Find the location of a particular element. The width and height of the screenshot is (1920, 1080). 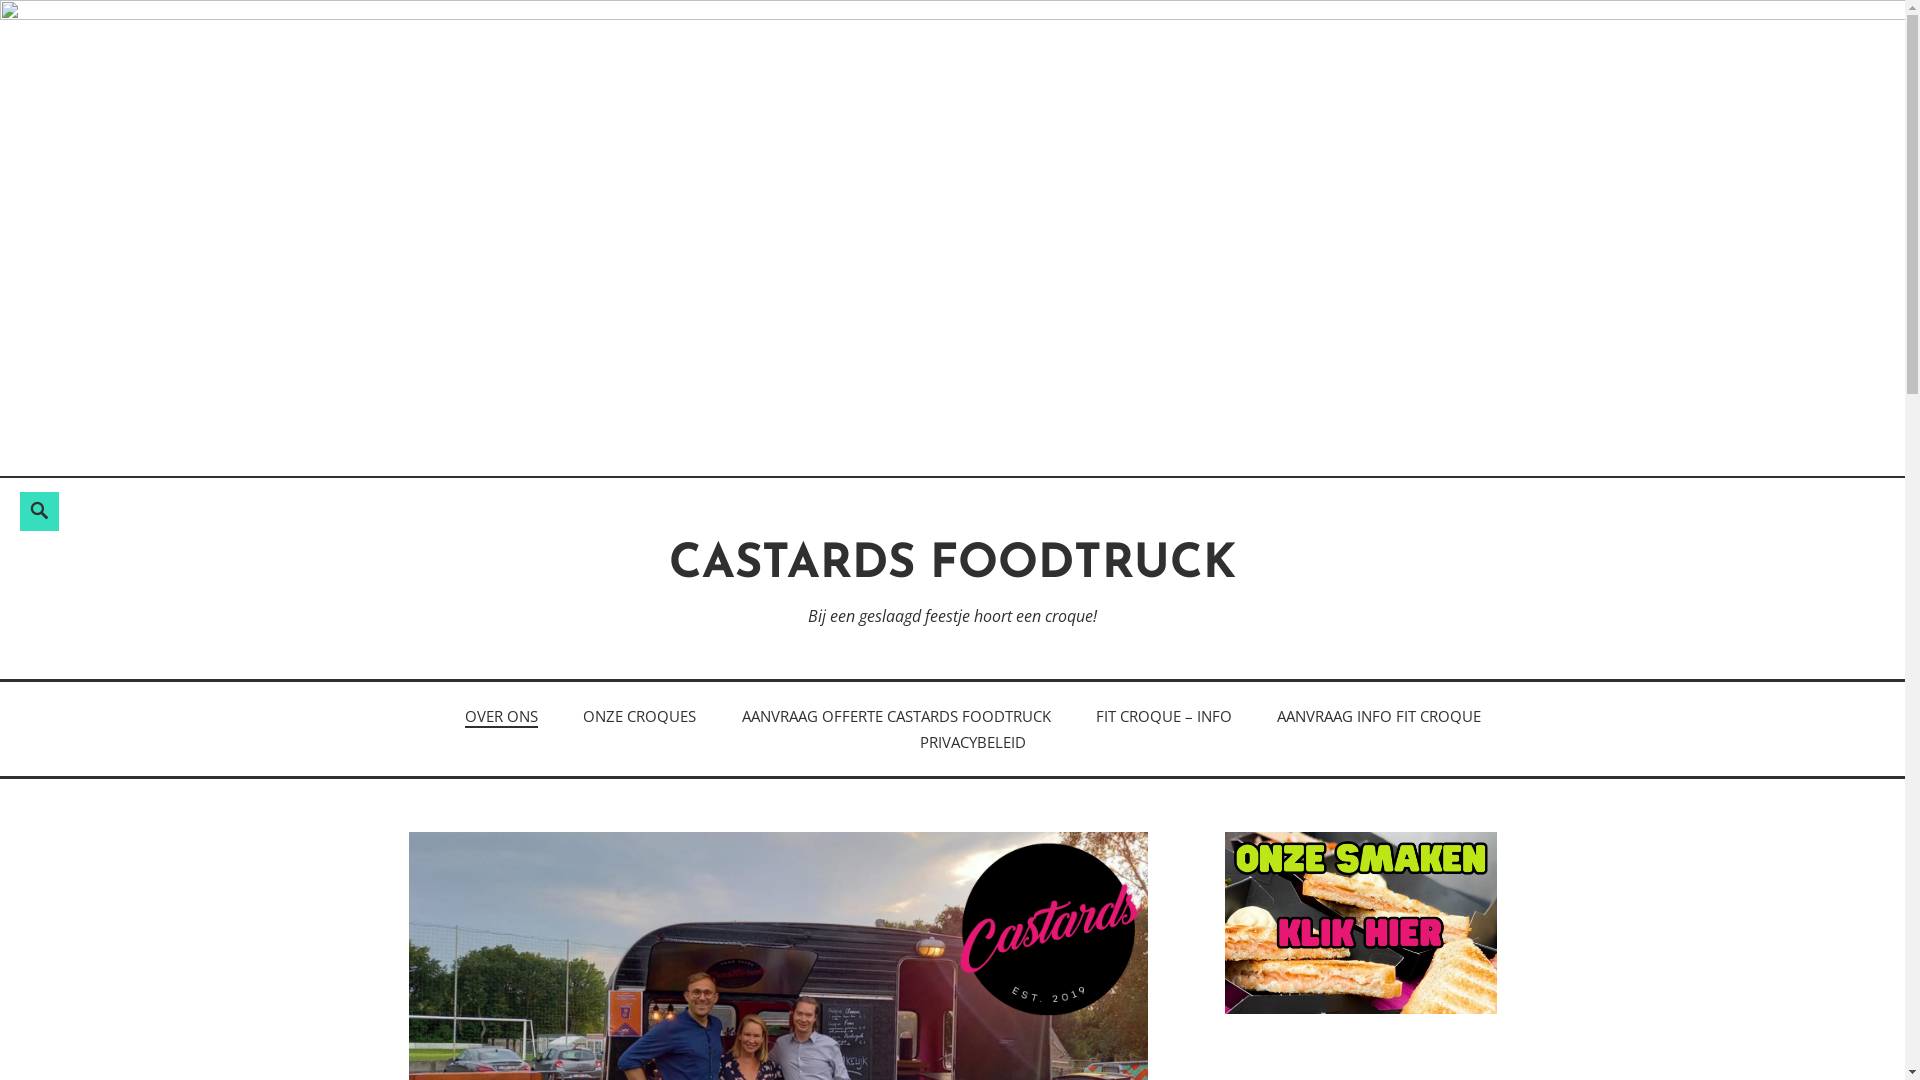

AANVRAAG OFFERTE CASTARDS FOODTRUCK is located at coordinates (896, 716).